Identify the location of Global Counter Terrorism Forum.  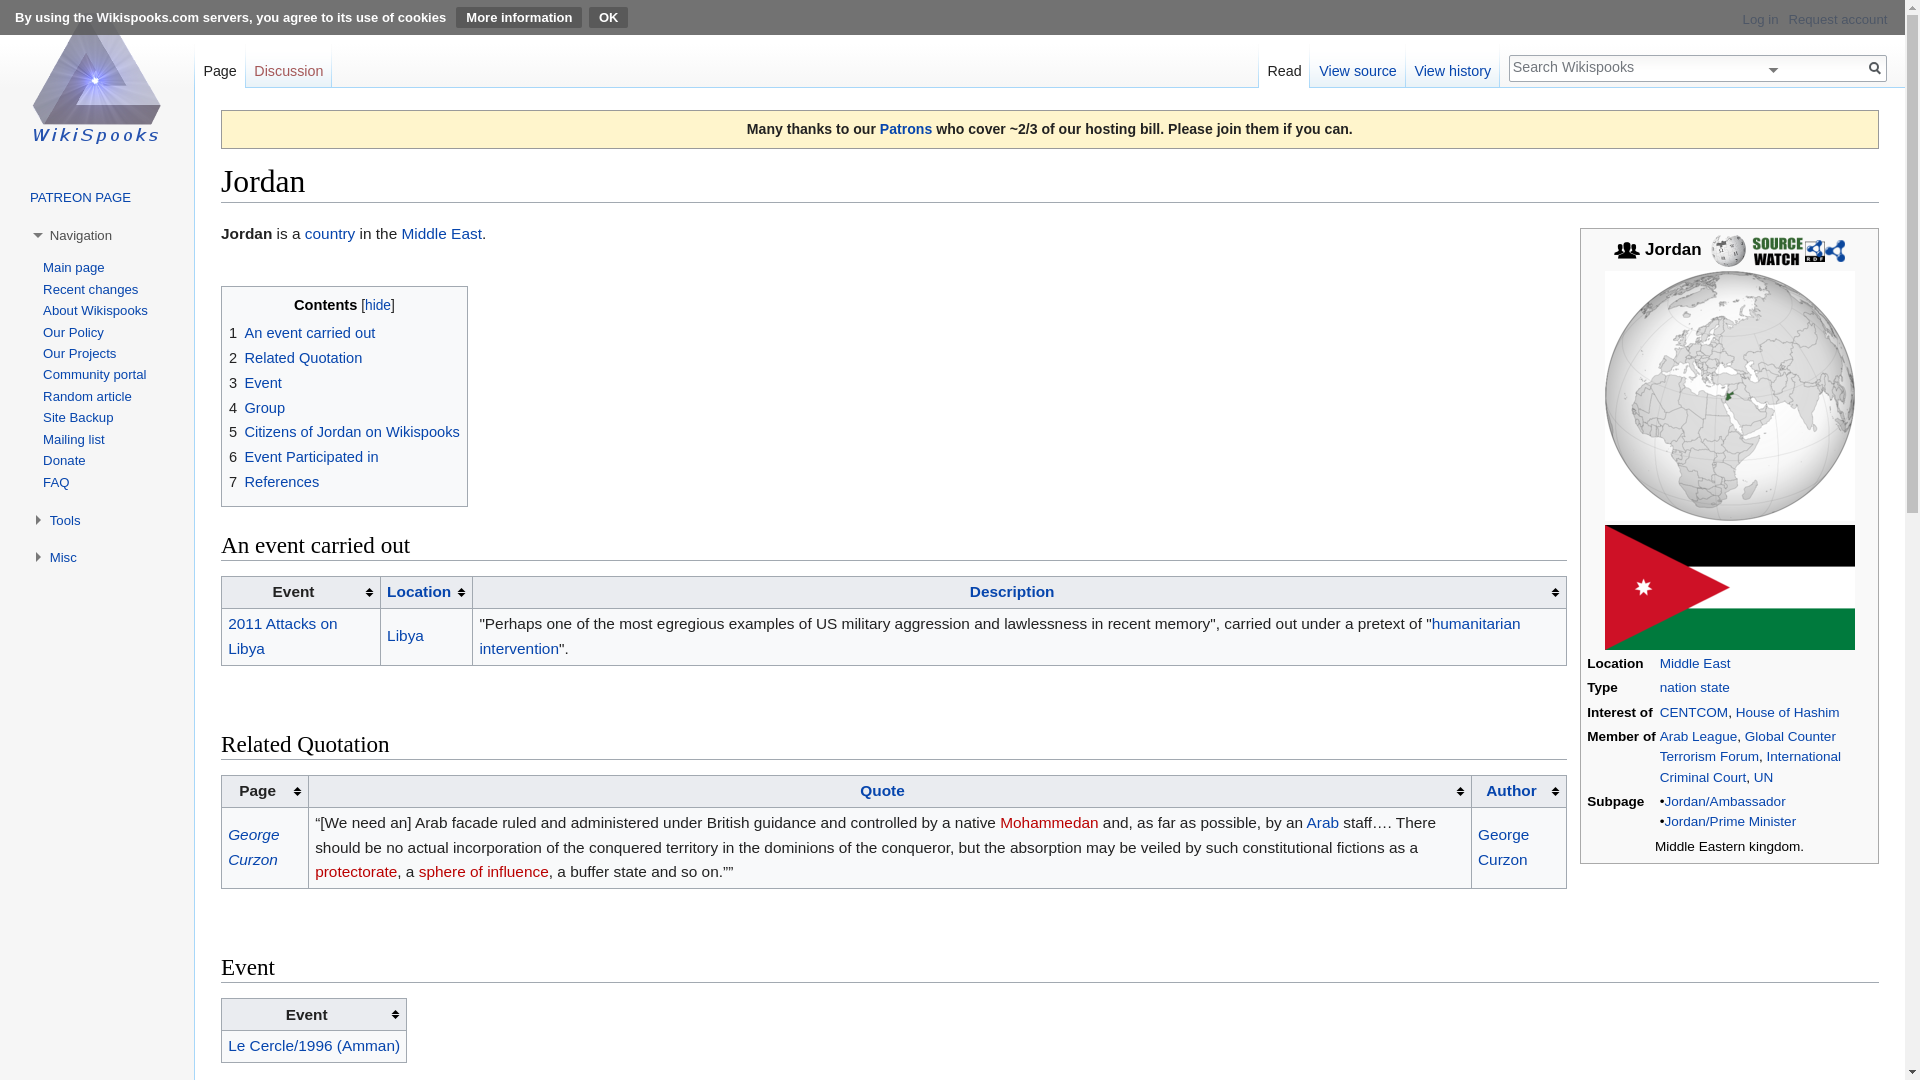
(1748, 746).